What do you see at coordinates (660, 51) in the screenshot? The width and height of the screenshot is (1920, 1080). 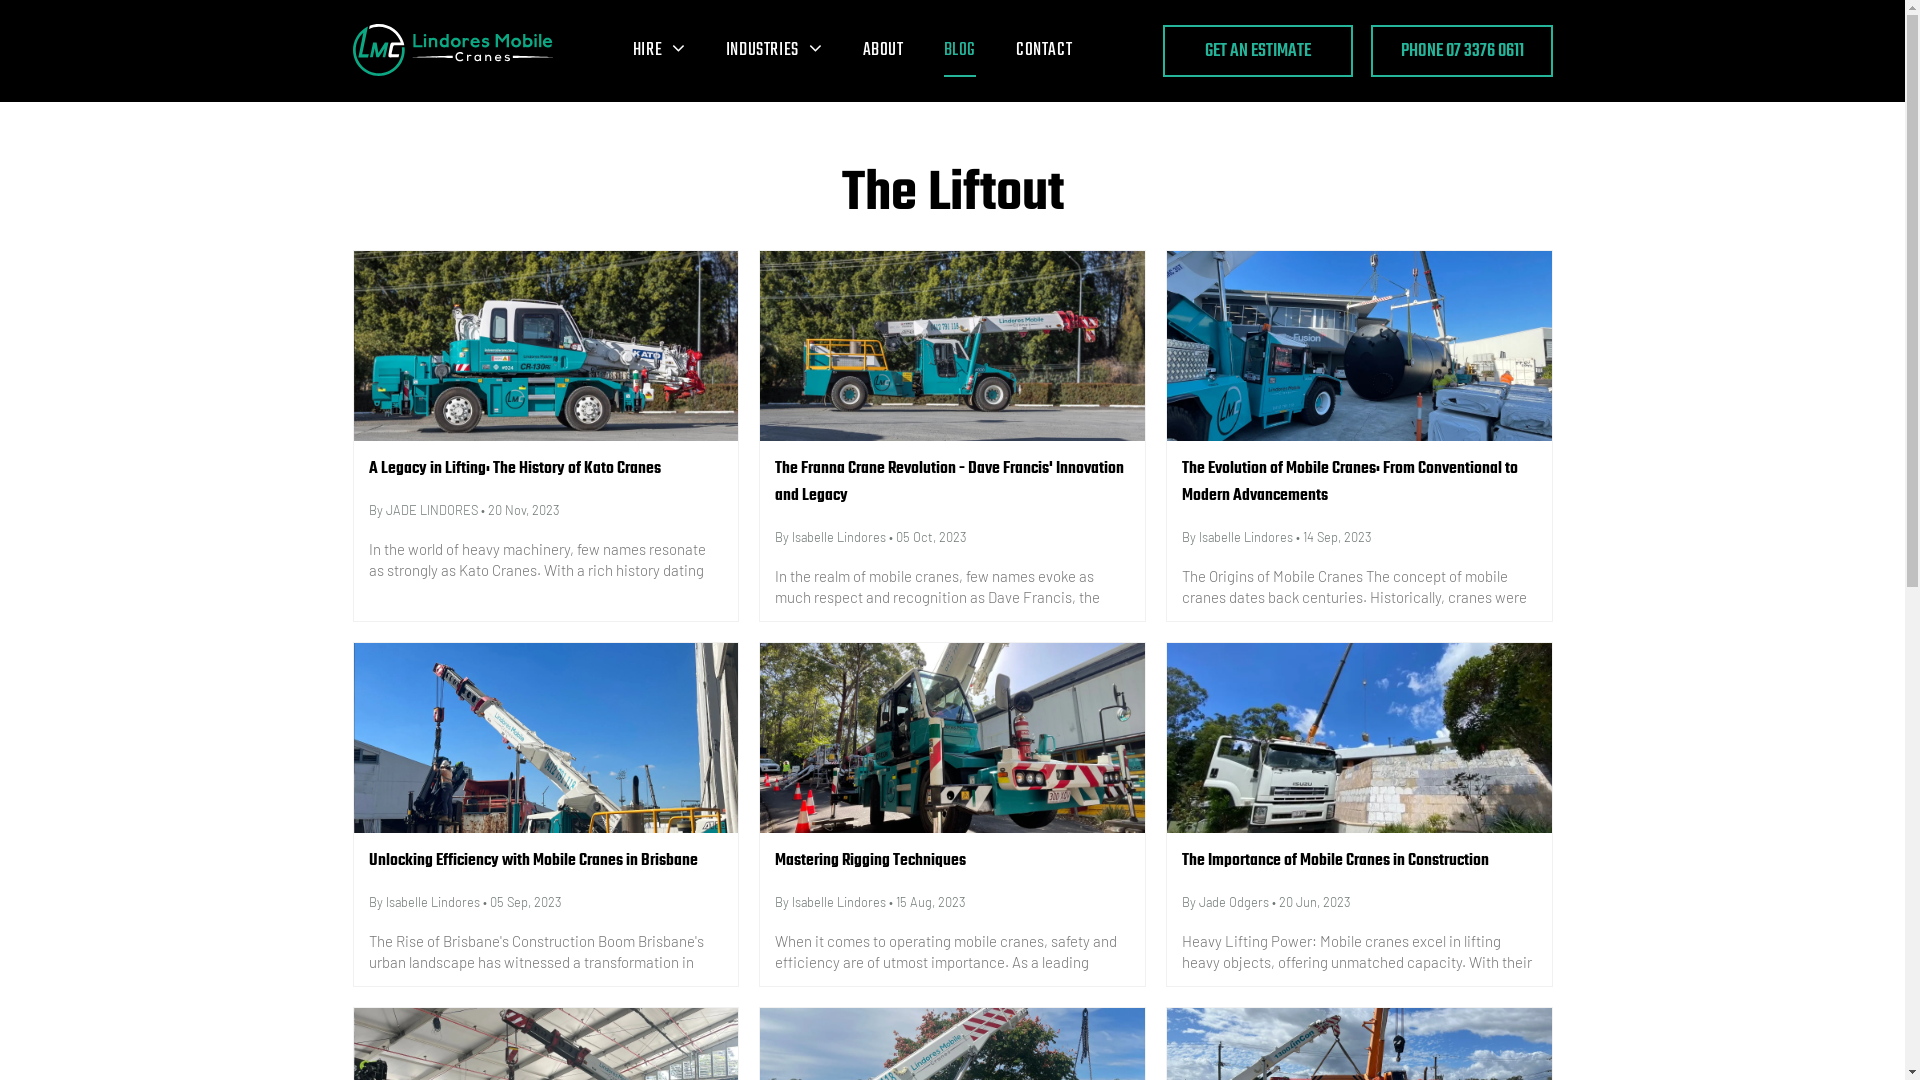 I see `HIRE` at bounding box center [660, 51].